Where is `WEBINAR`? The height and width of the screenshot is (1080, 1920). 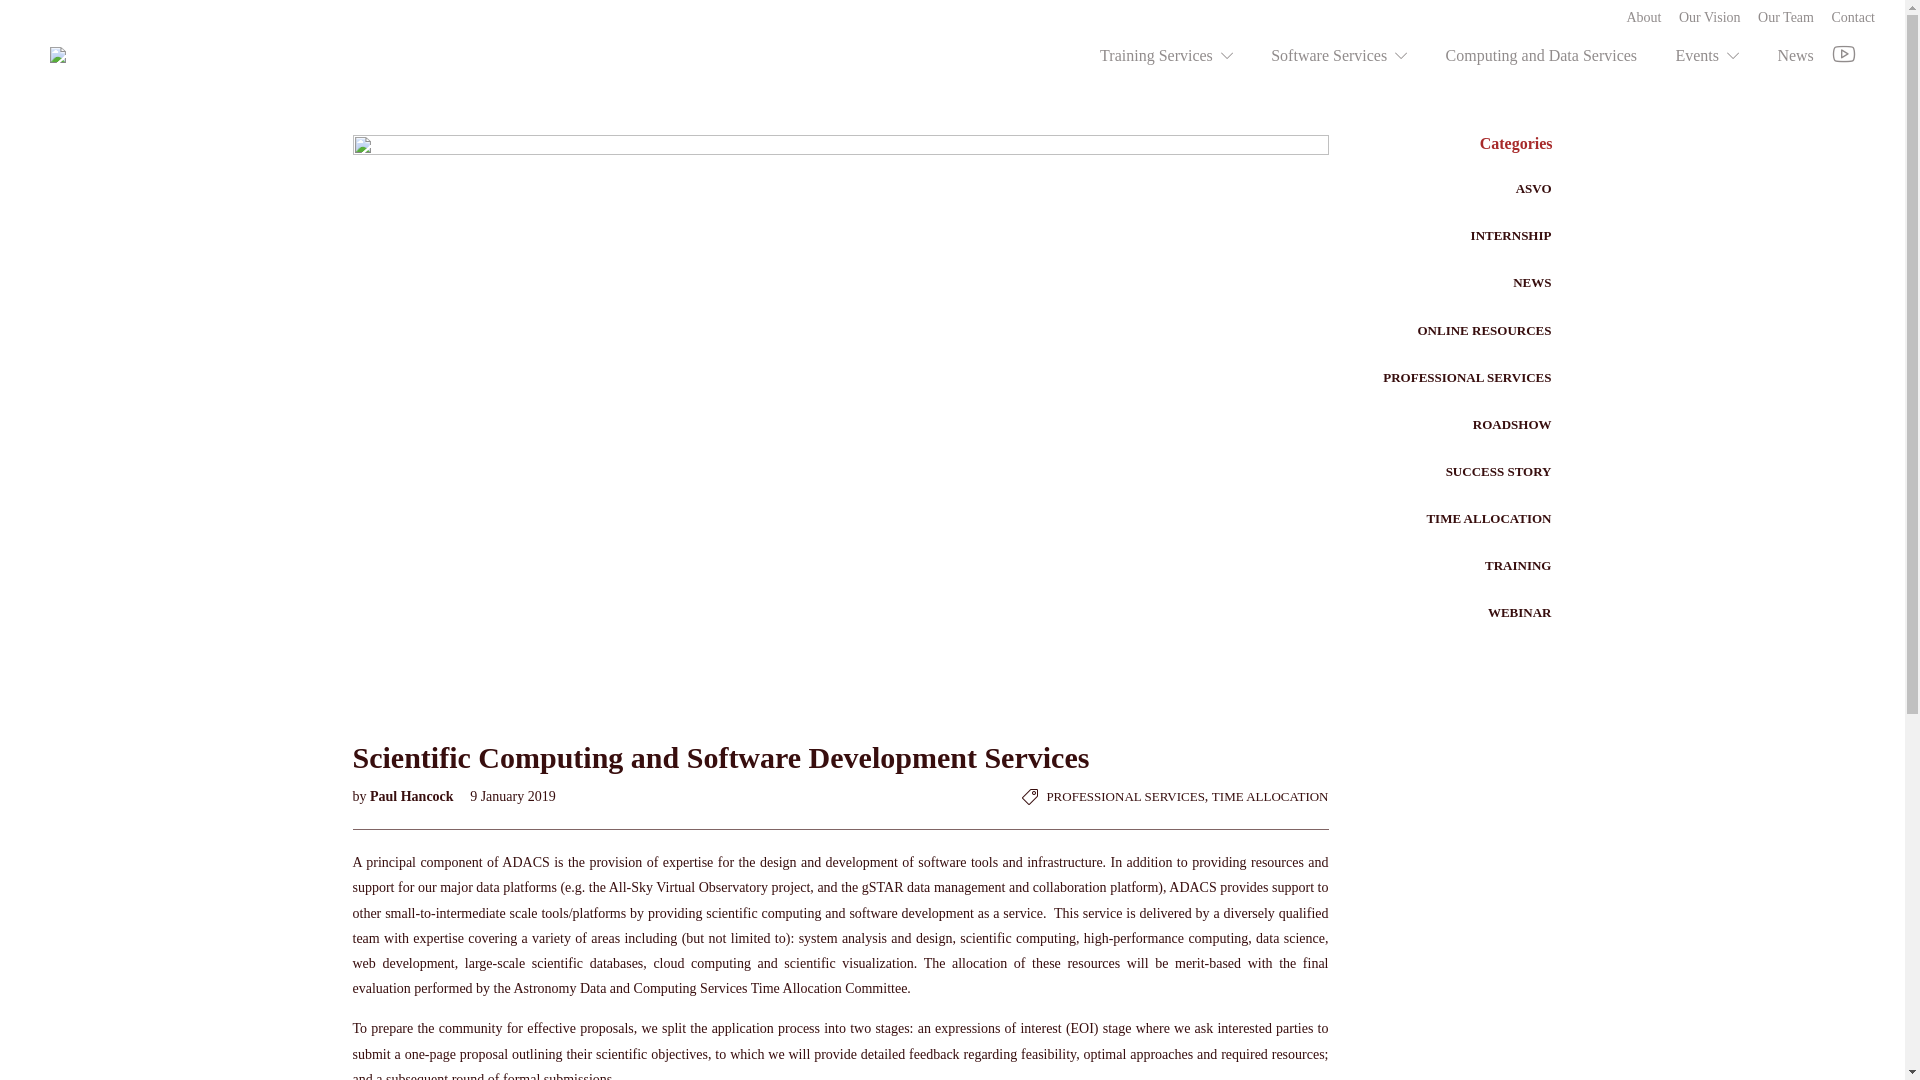
WEBINAR is located at coordinates (1520, 612).